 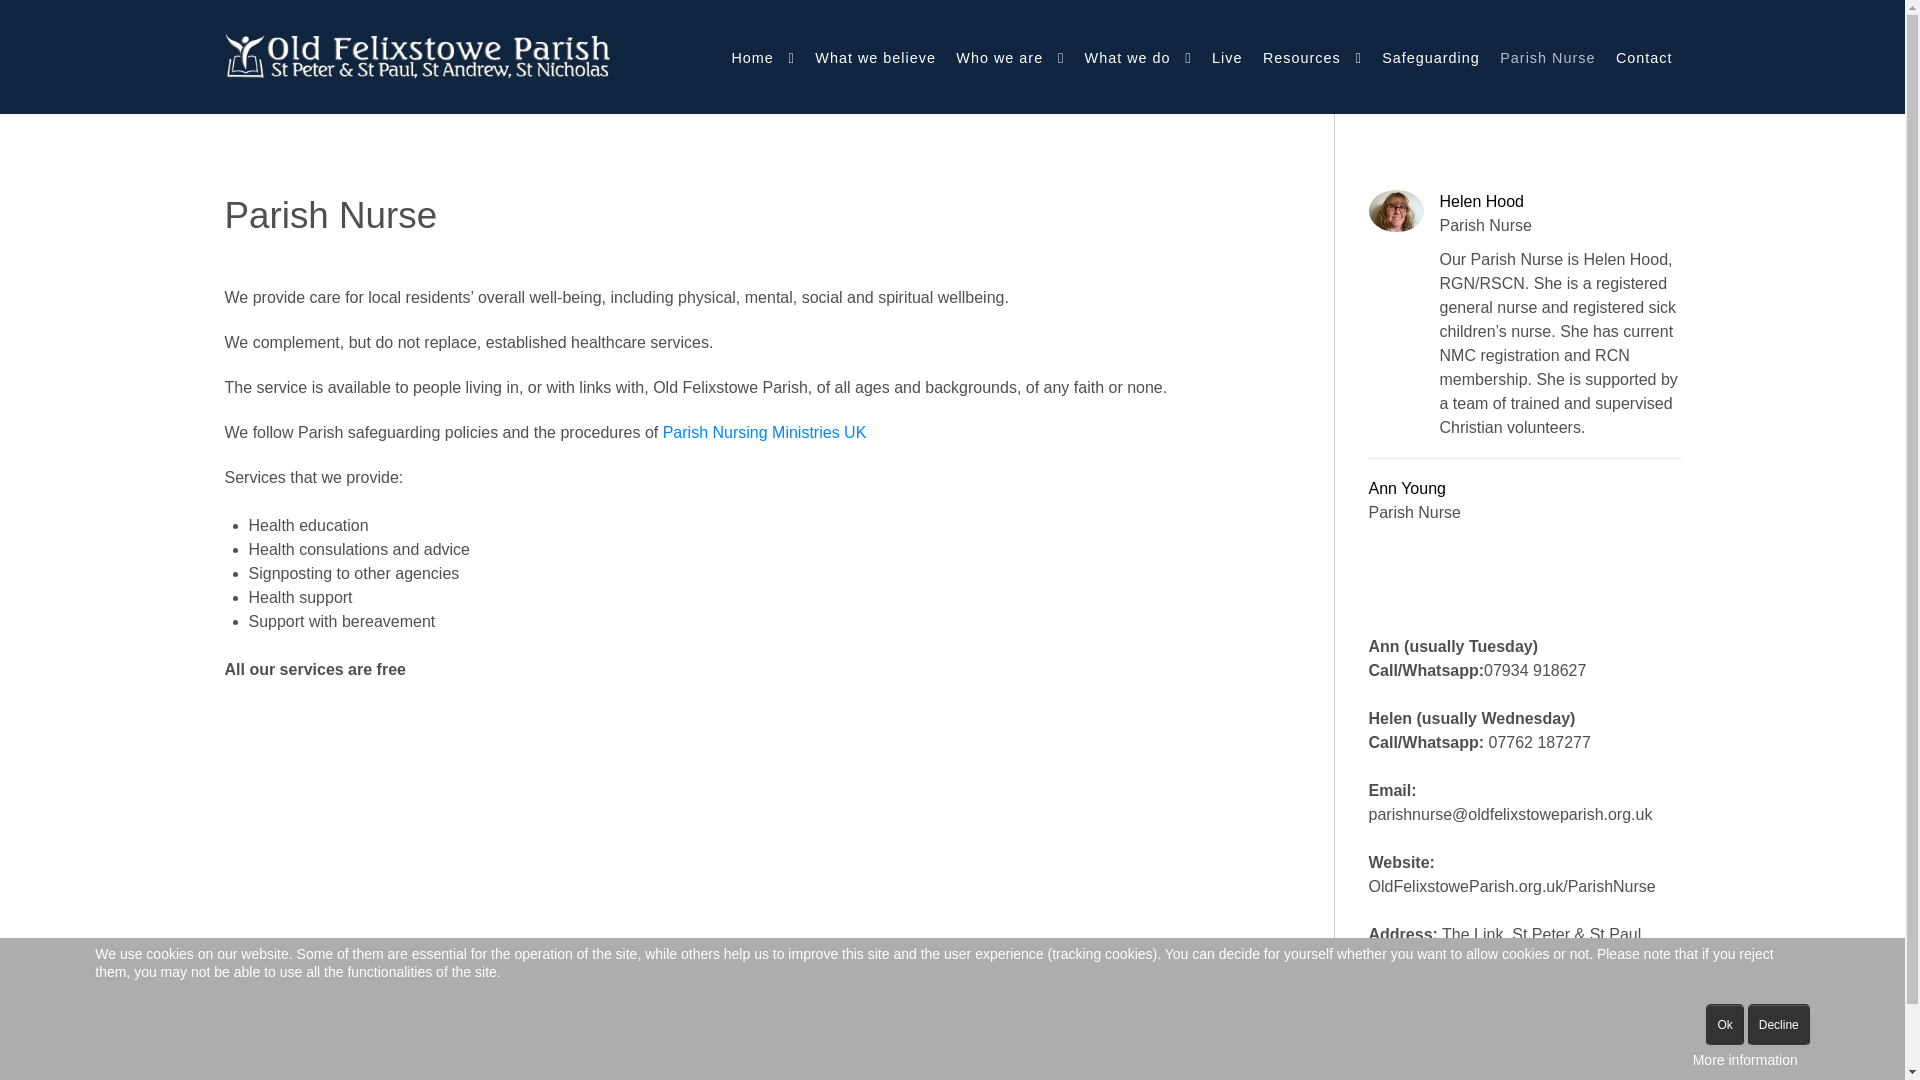 I want to click on What we believe, so click(x=875, y=58).